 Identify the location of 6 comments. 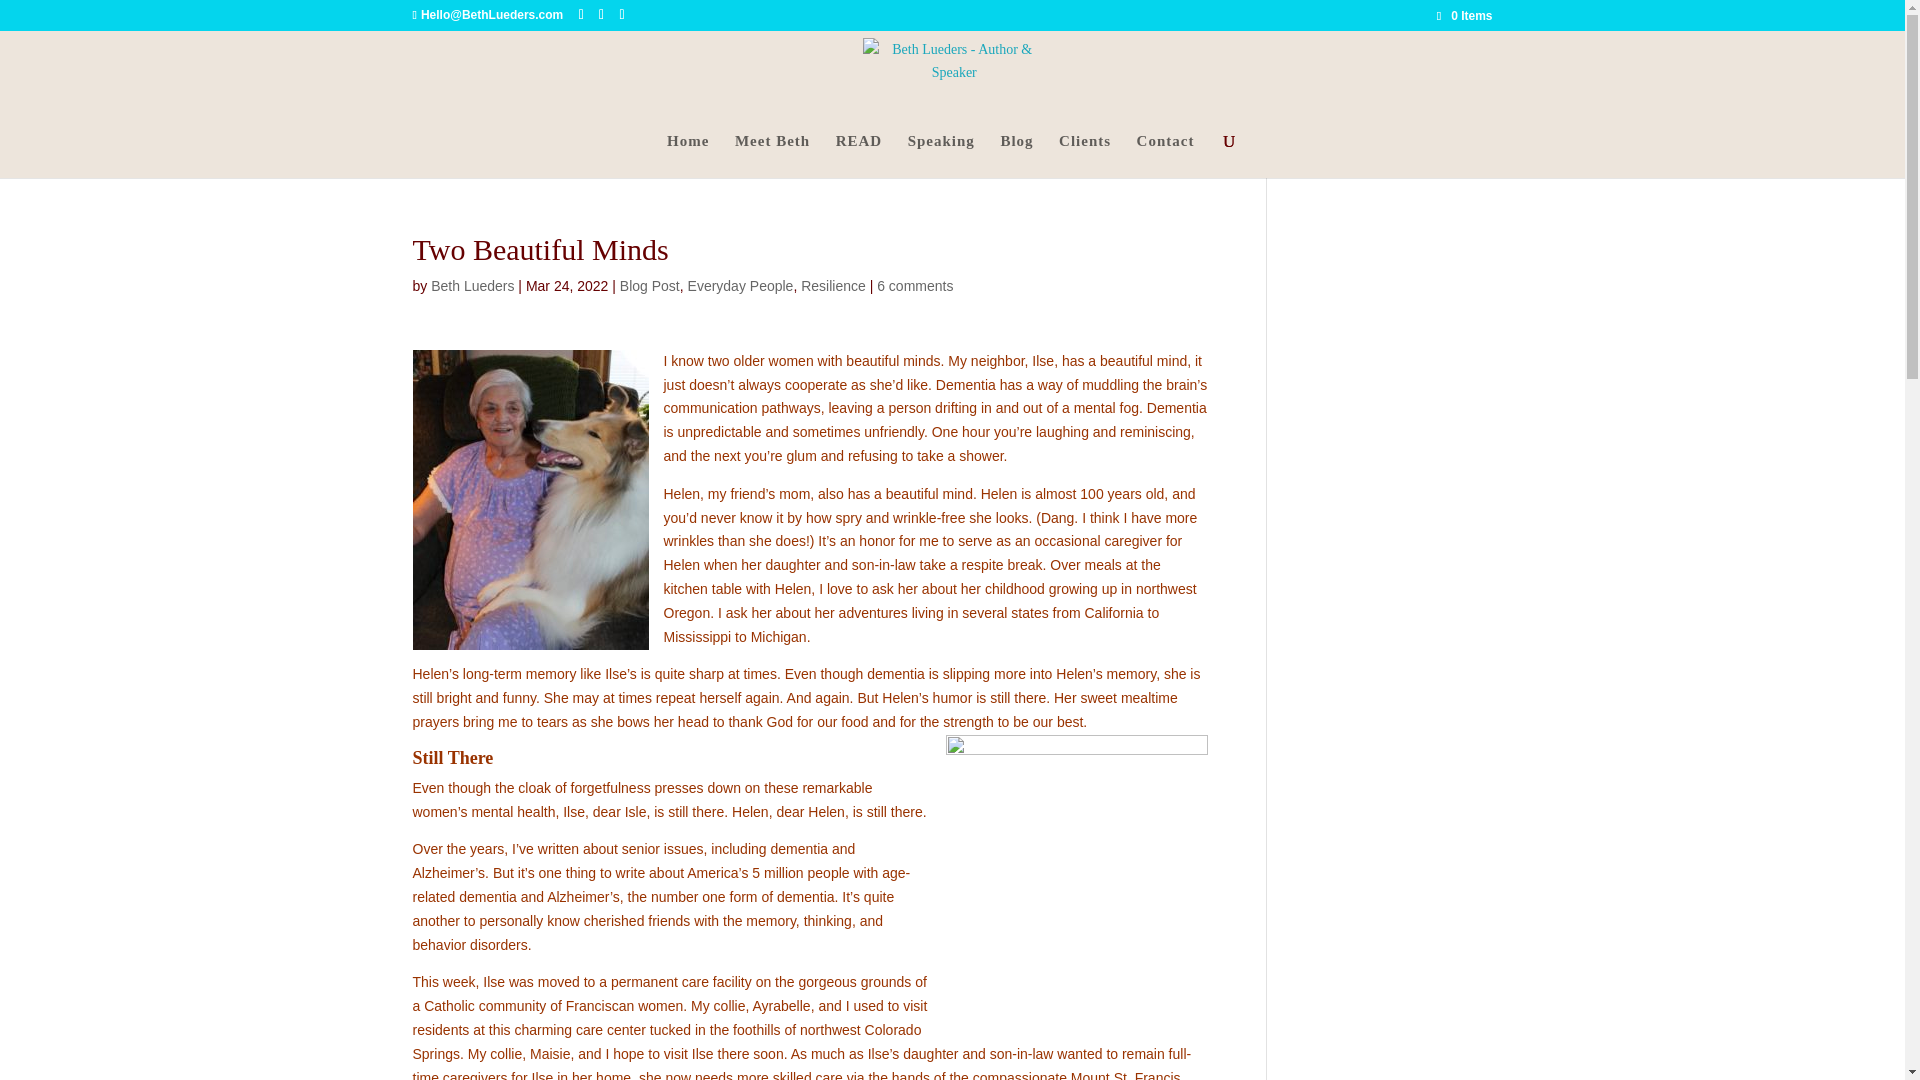
(914, 285).